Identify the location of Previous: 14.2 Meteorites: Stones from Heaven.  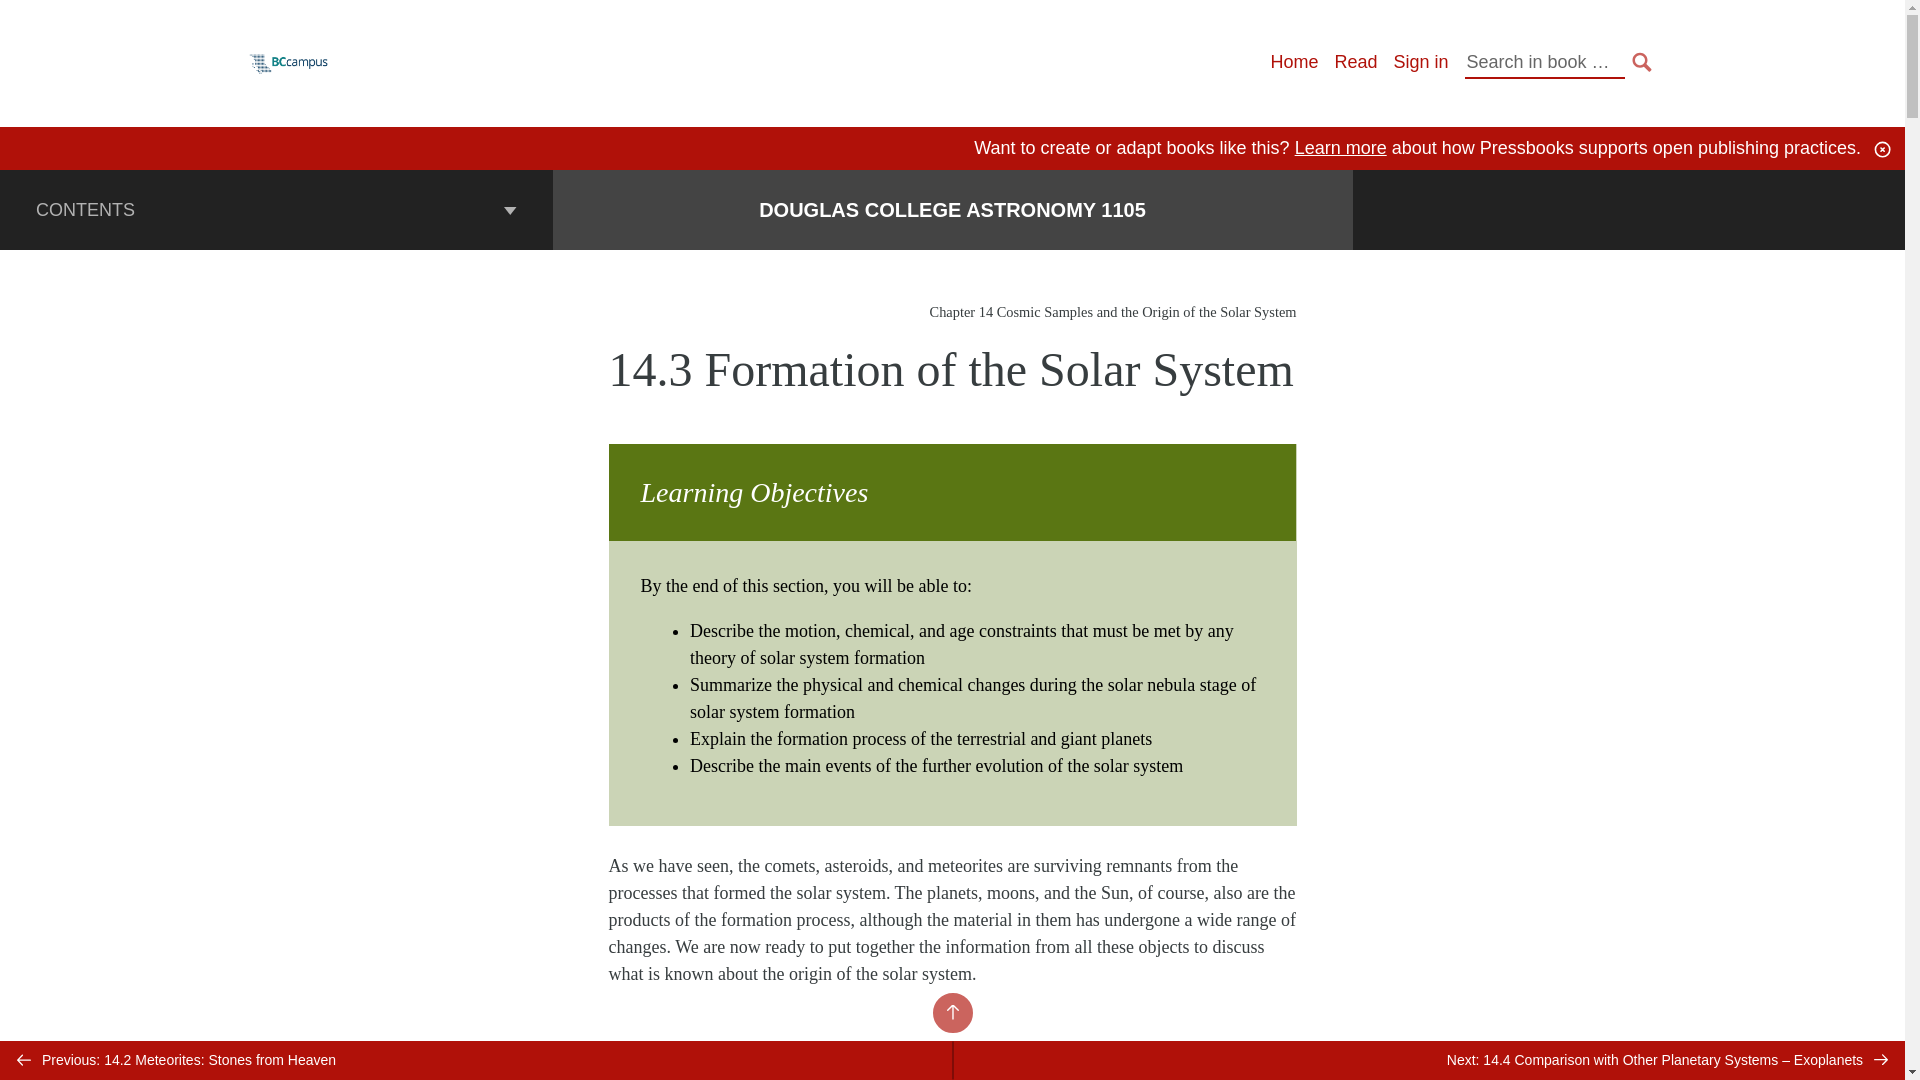
(476, 1060).